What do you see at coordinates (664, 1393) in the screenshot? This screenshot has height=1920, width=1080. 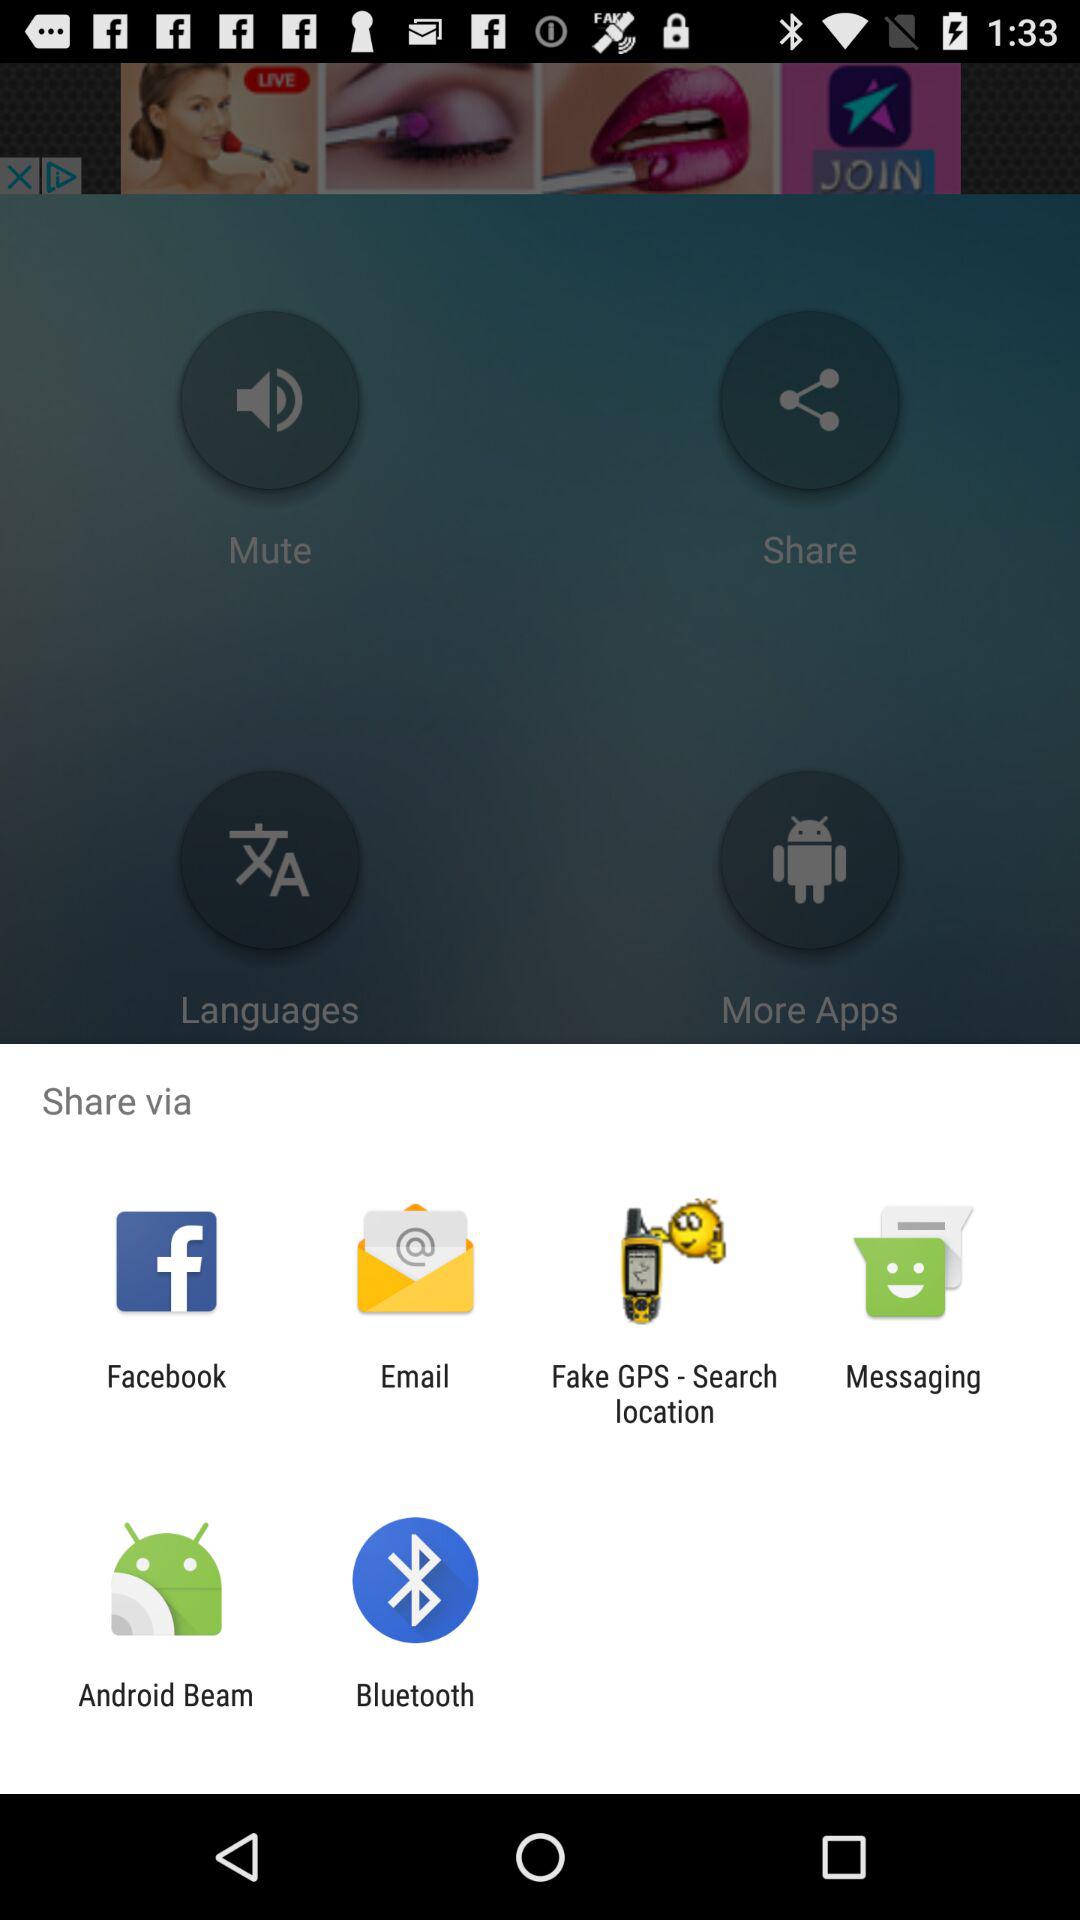 I see `swipe to fake gps search item` at bounding box center [664, 1393].